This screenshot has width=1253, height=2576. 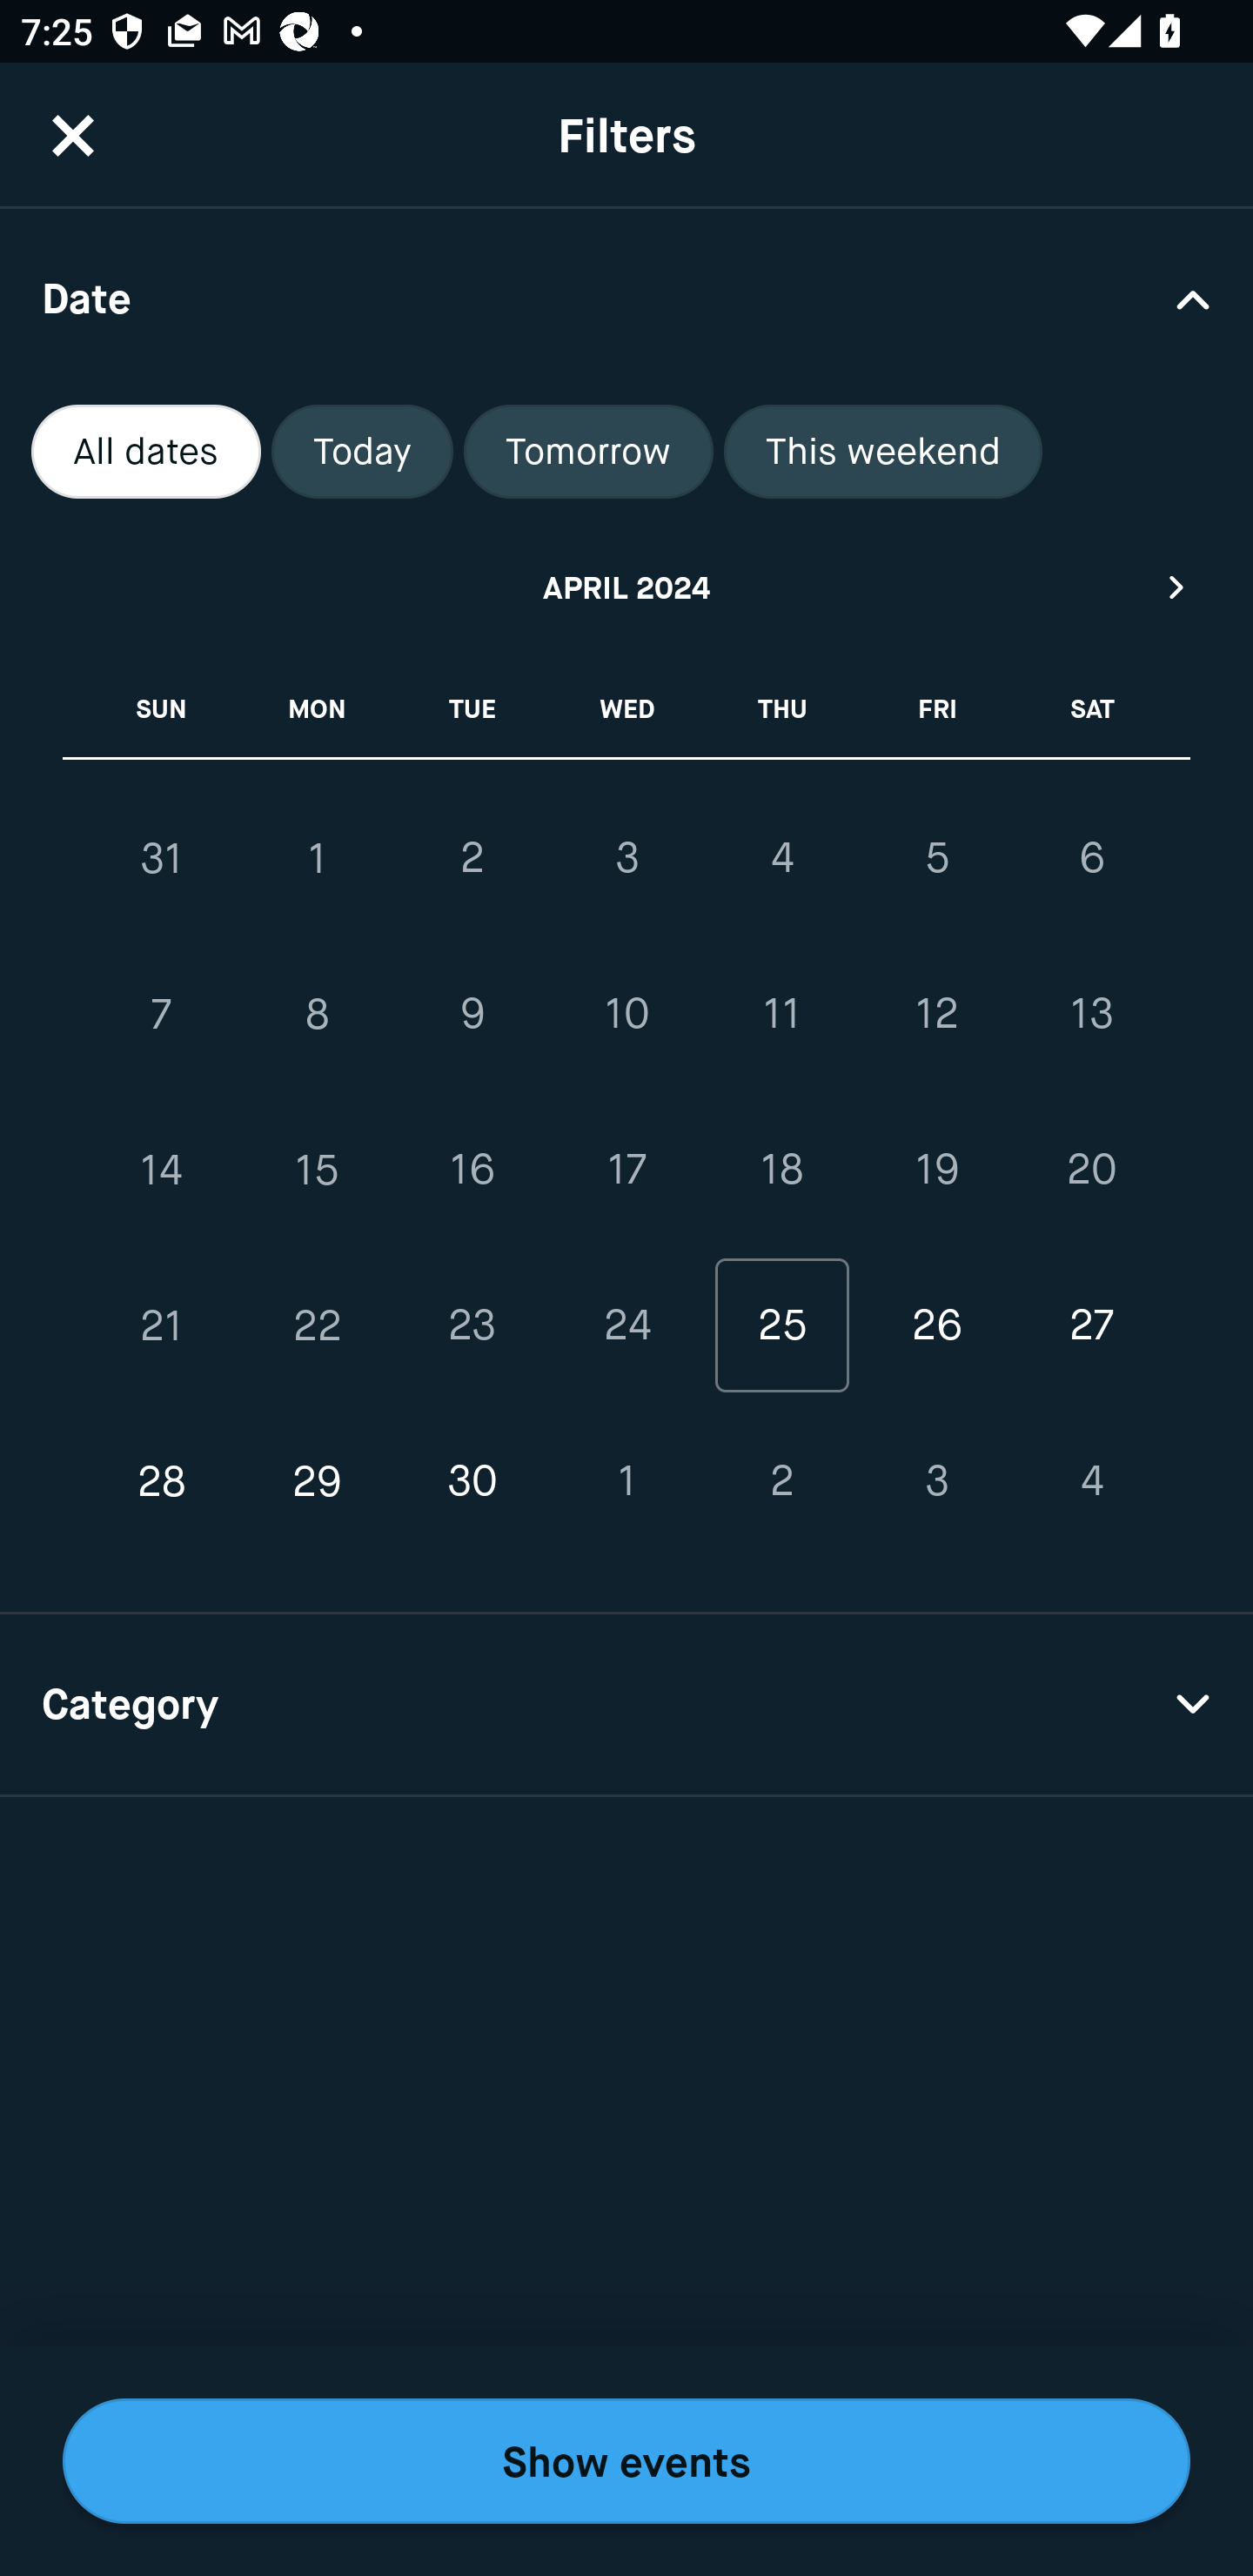 I want to click on 5, so click(x=936, y=857).